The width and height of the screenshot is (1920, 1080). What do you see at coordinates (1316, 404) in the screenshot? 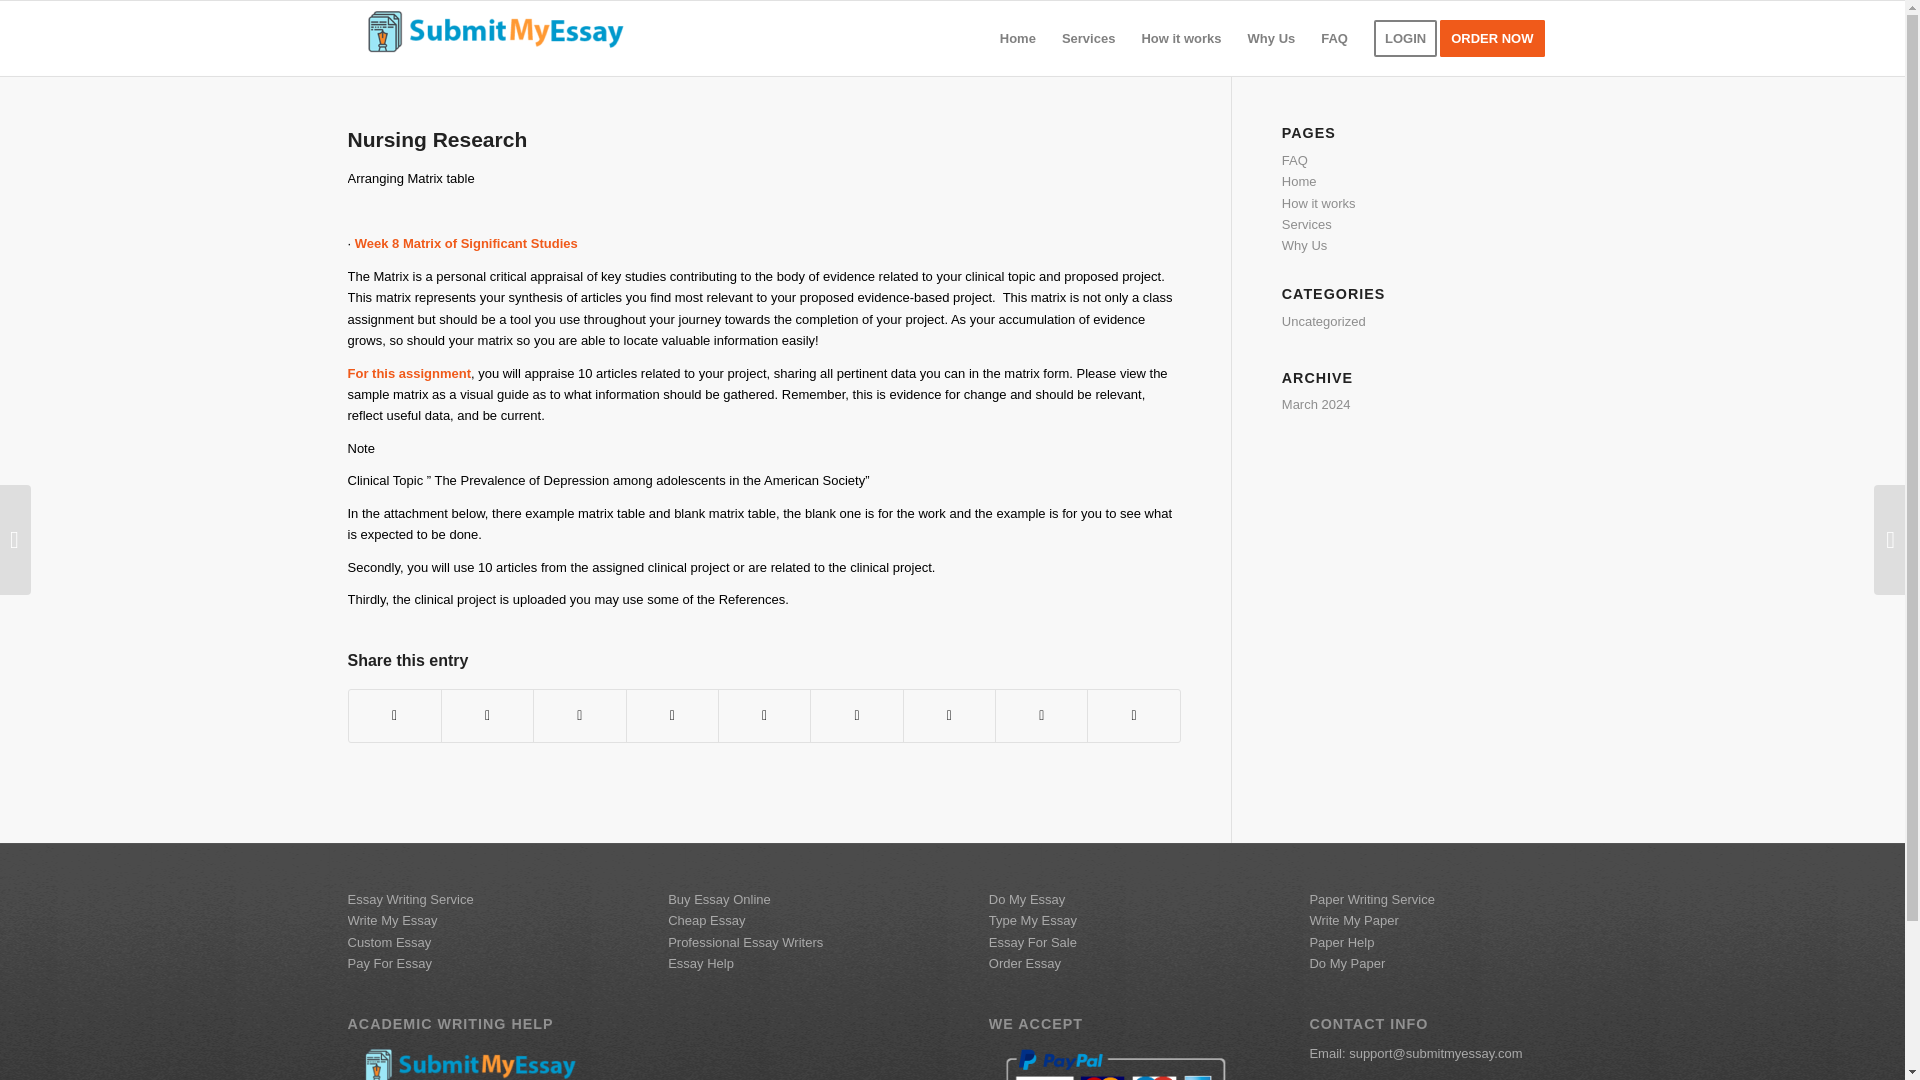
I see `March 2024` at bounding box center [1316, 404].